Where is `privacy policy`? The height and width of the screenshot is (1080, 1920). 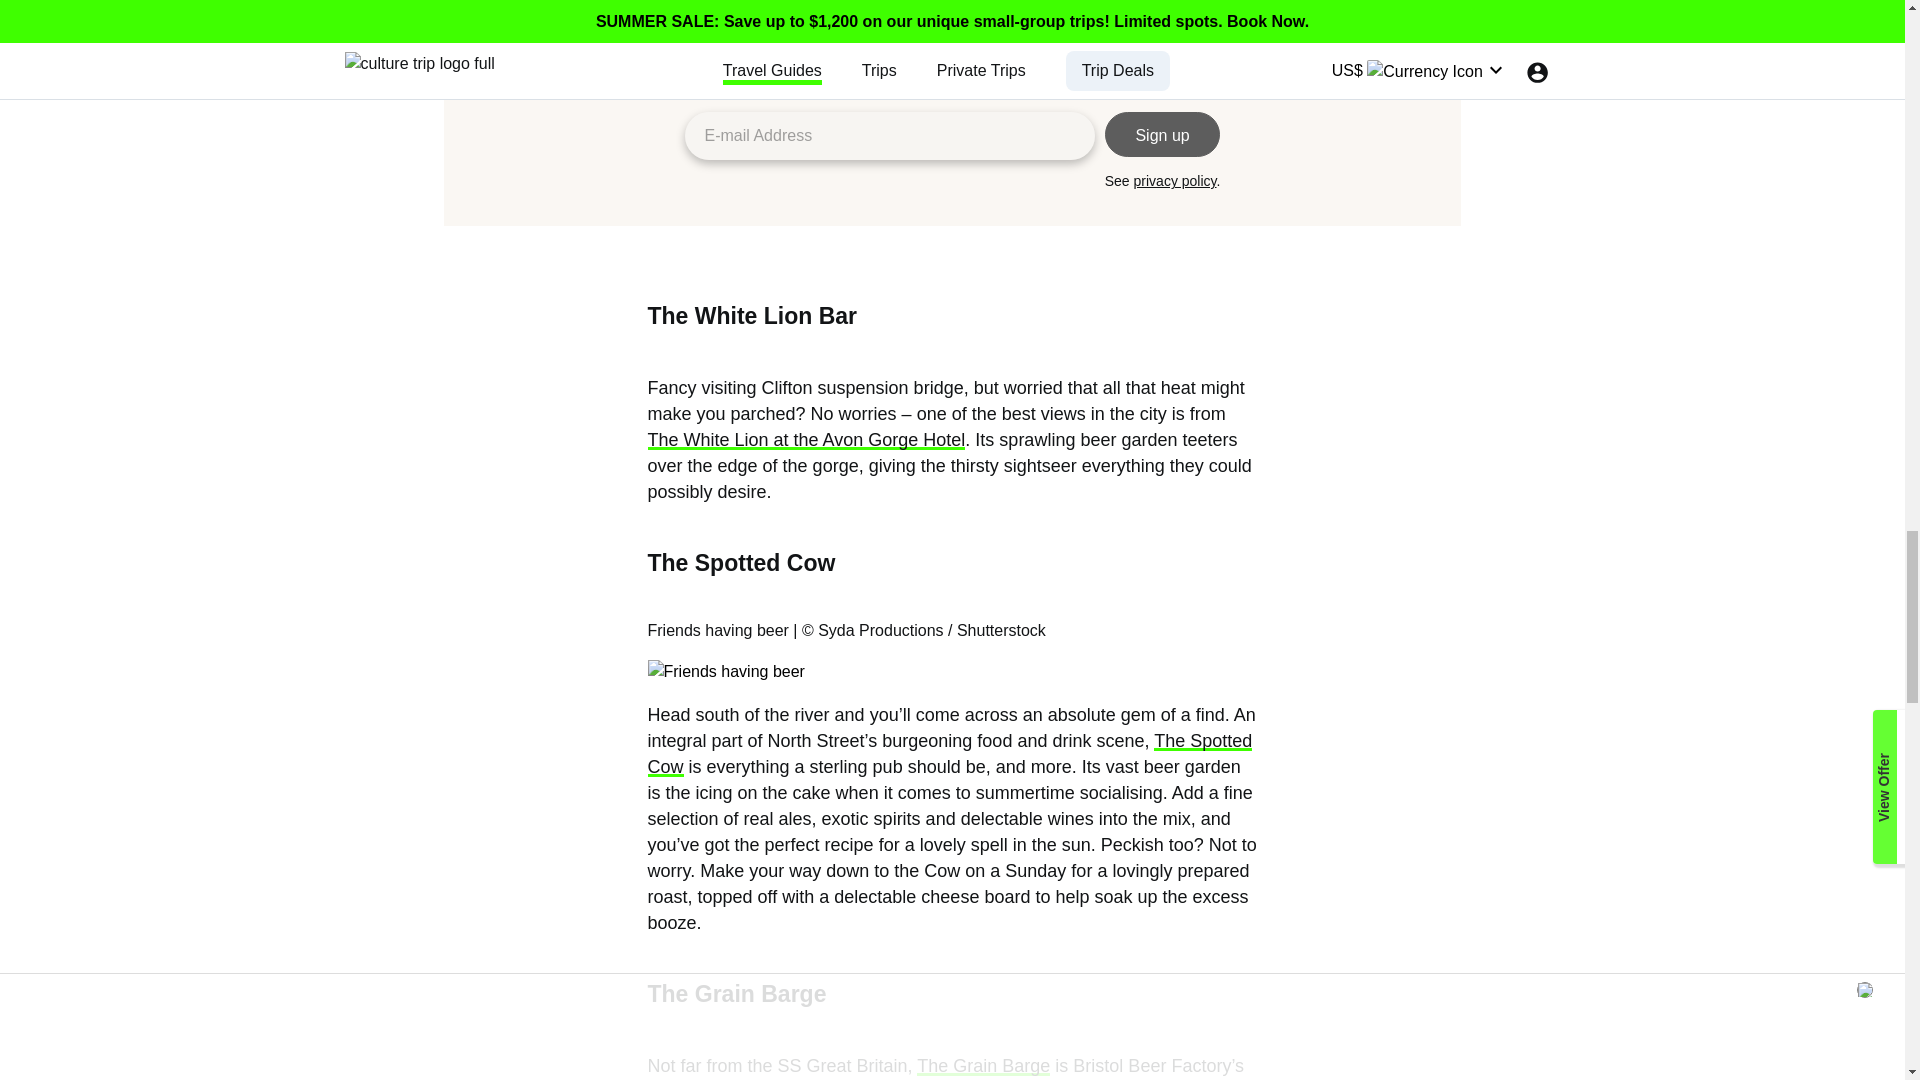
privacy policy is located at coordinates (1176, 180).